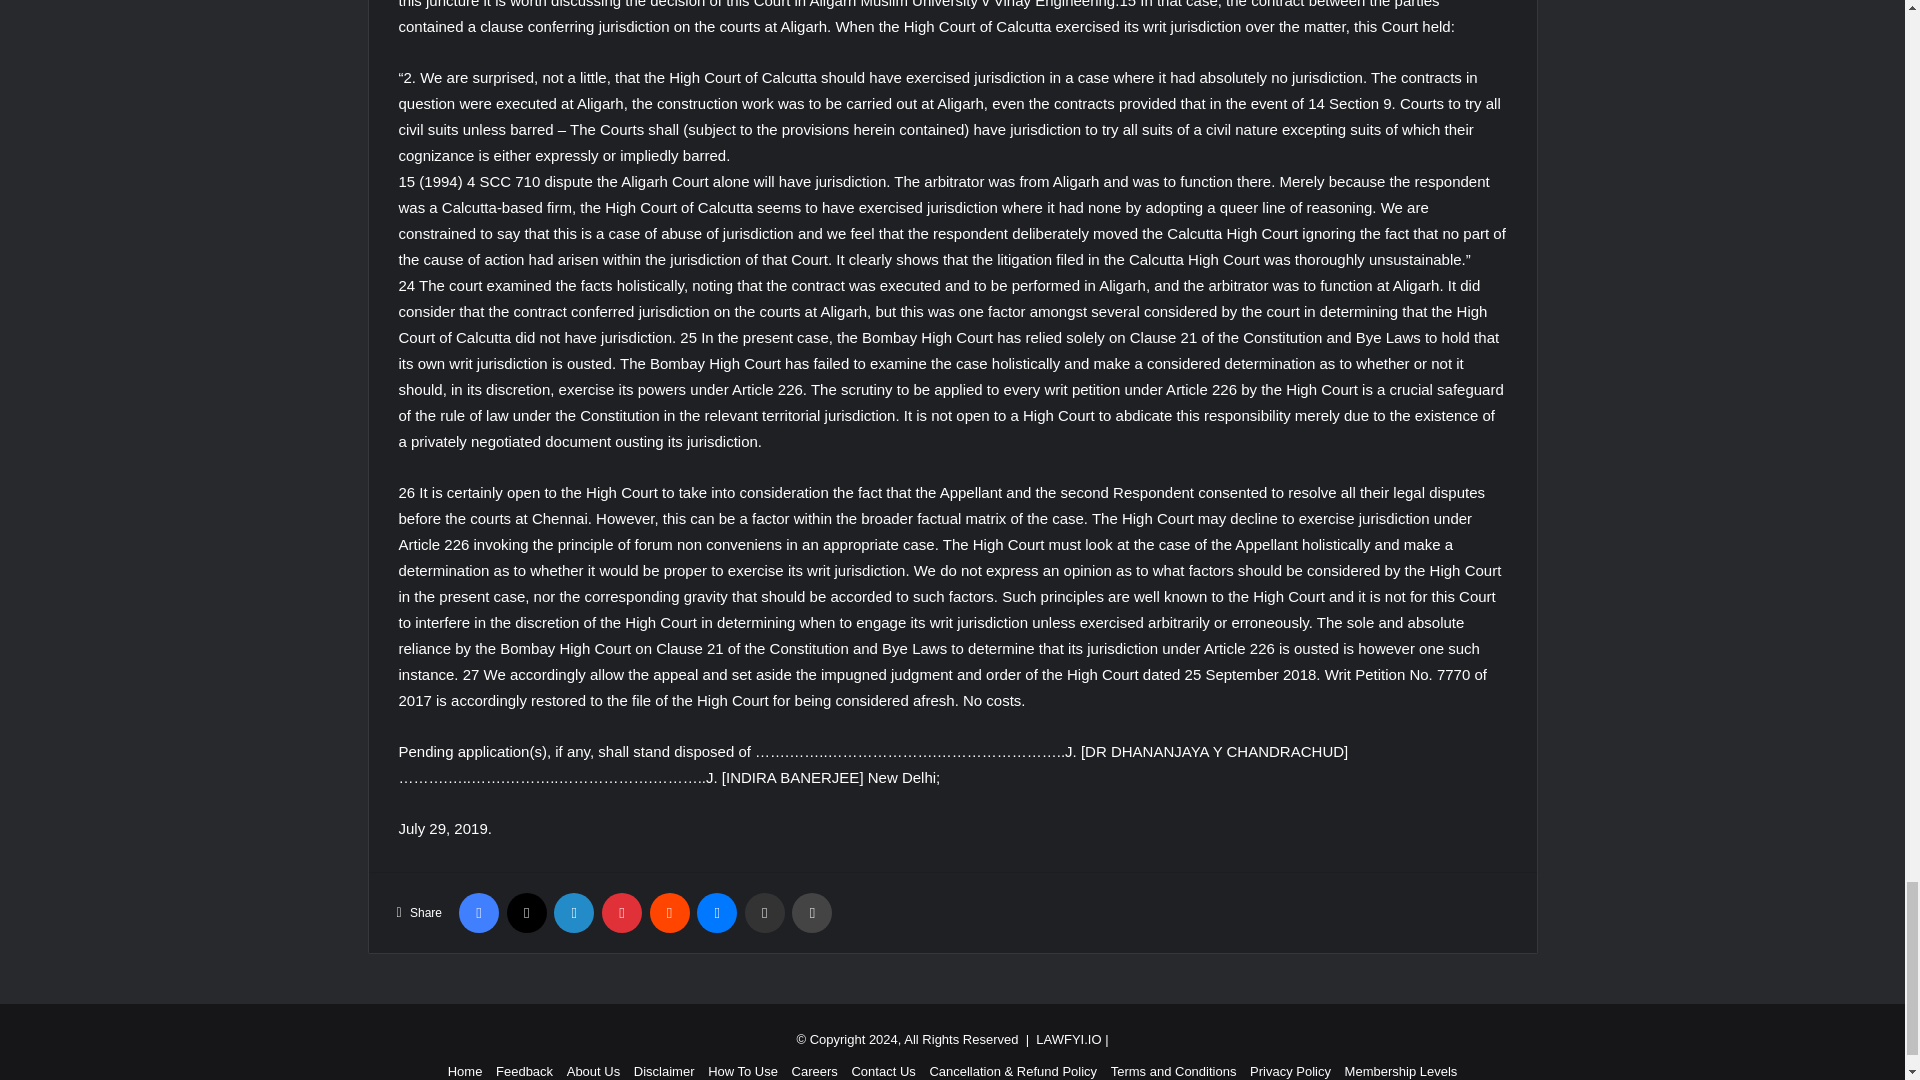  I want to click on Reddit, so click(670, 913).